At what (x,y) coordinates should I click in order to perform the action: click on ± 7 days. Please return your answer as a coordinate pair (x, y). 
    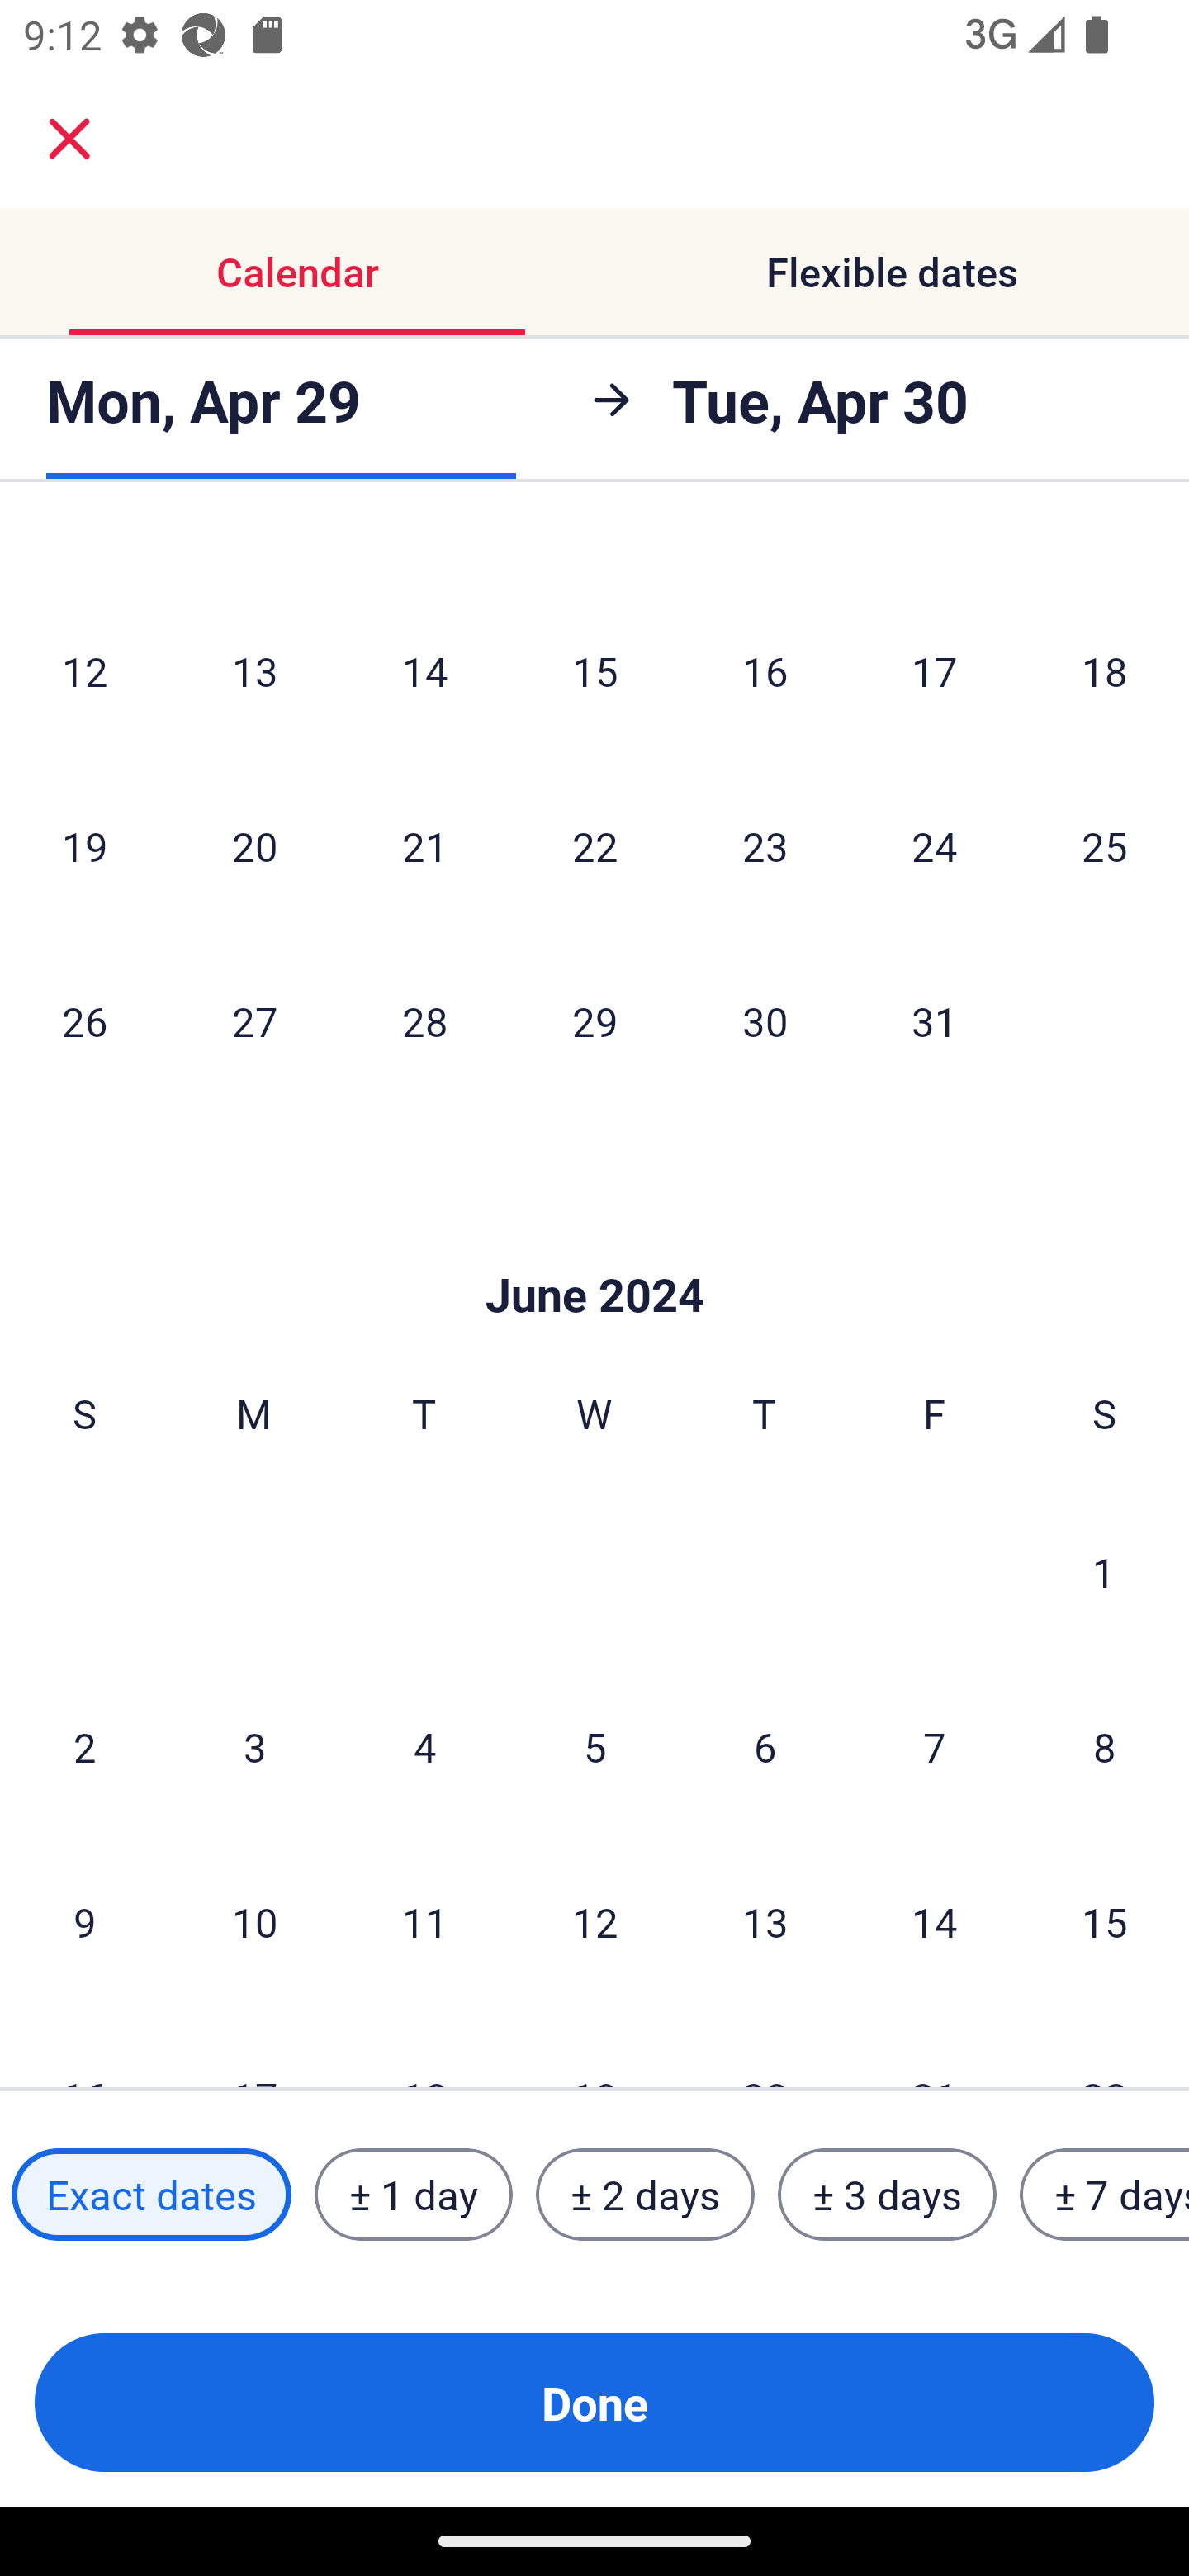
    Looking at the image, I should click on (1105, 2195).